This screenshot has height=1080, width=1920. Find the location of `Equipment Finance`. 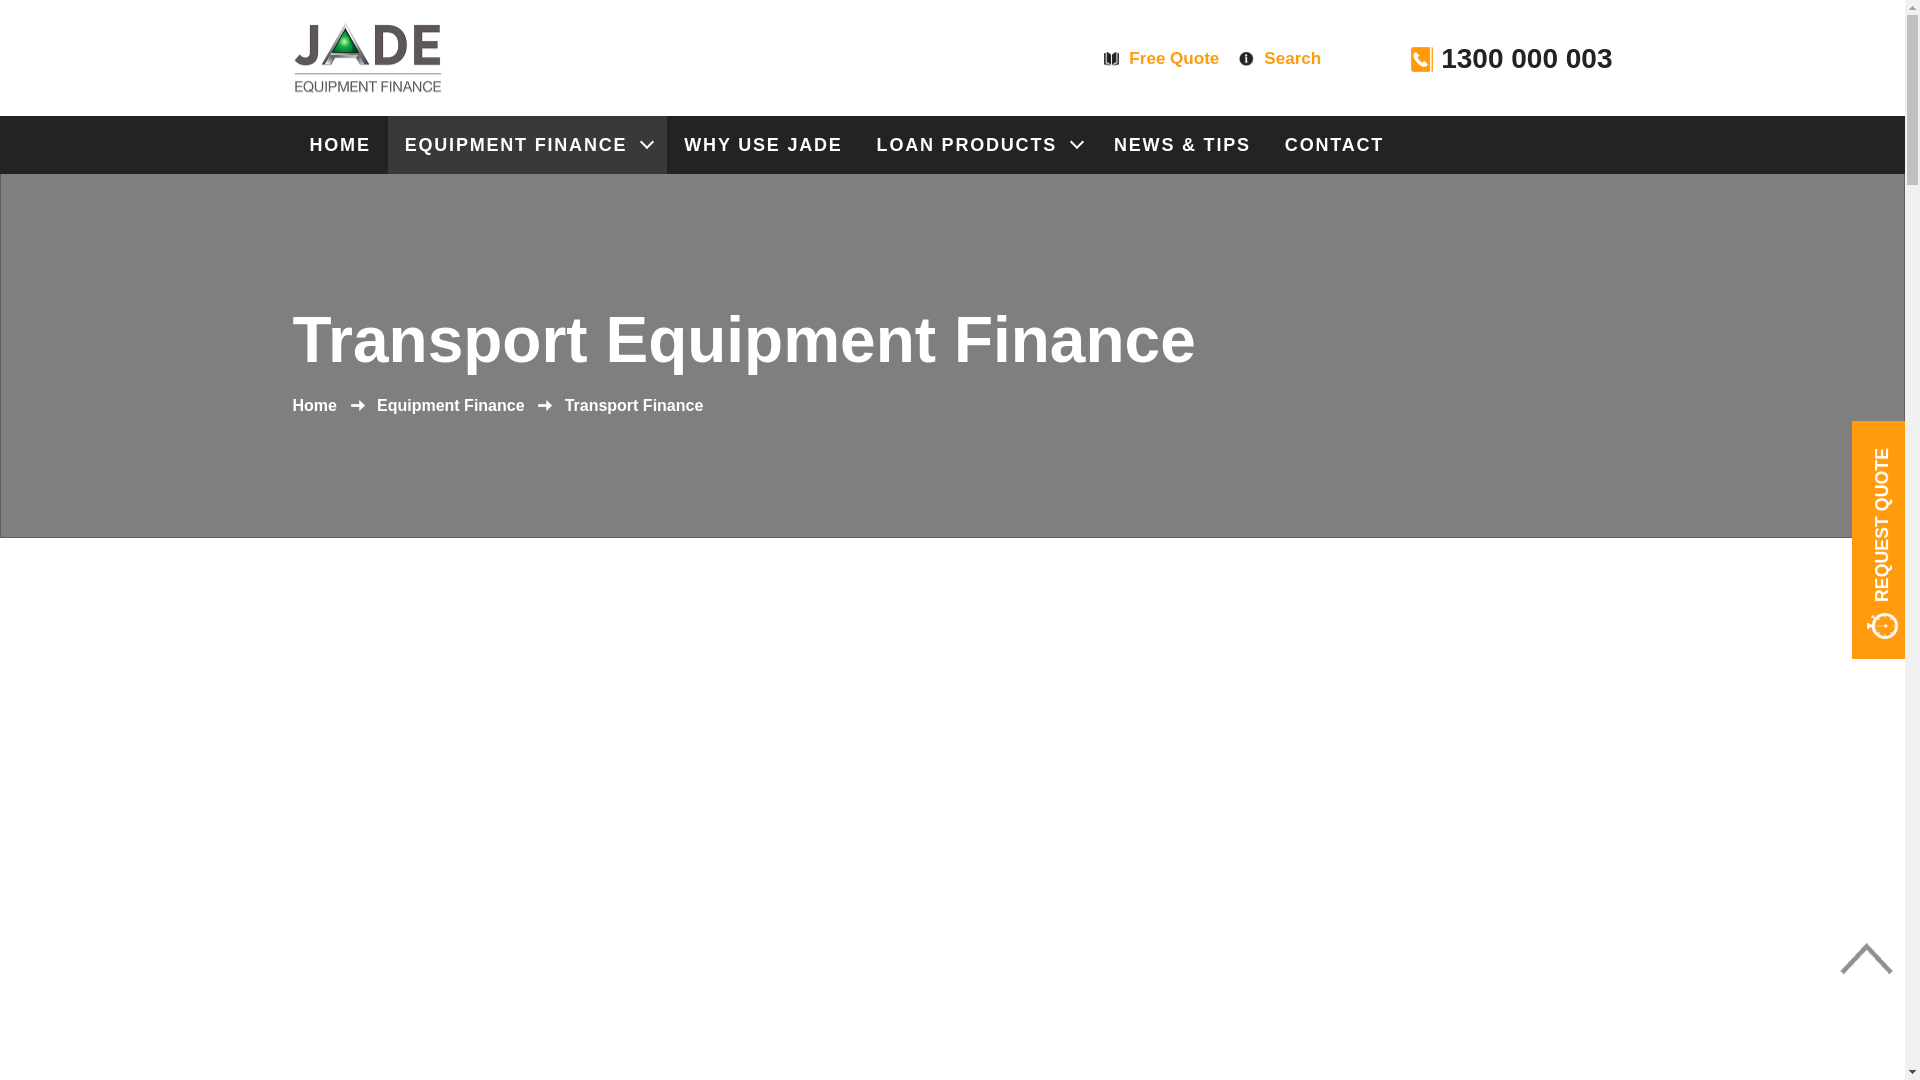

Equipment Finance is located at coordinates (451, 406).